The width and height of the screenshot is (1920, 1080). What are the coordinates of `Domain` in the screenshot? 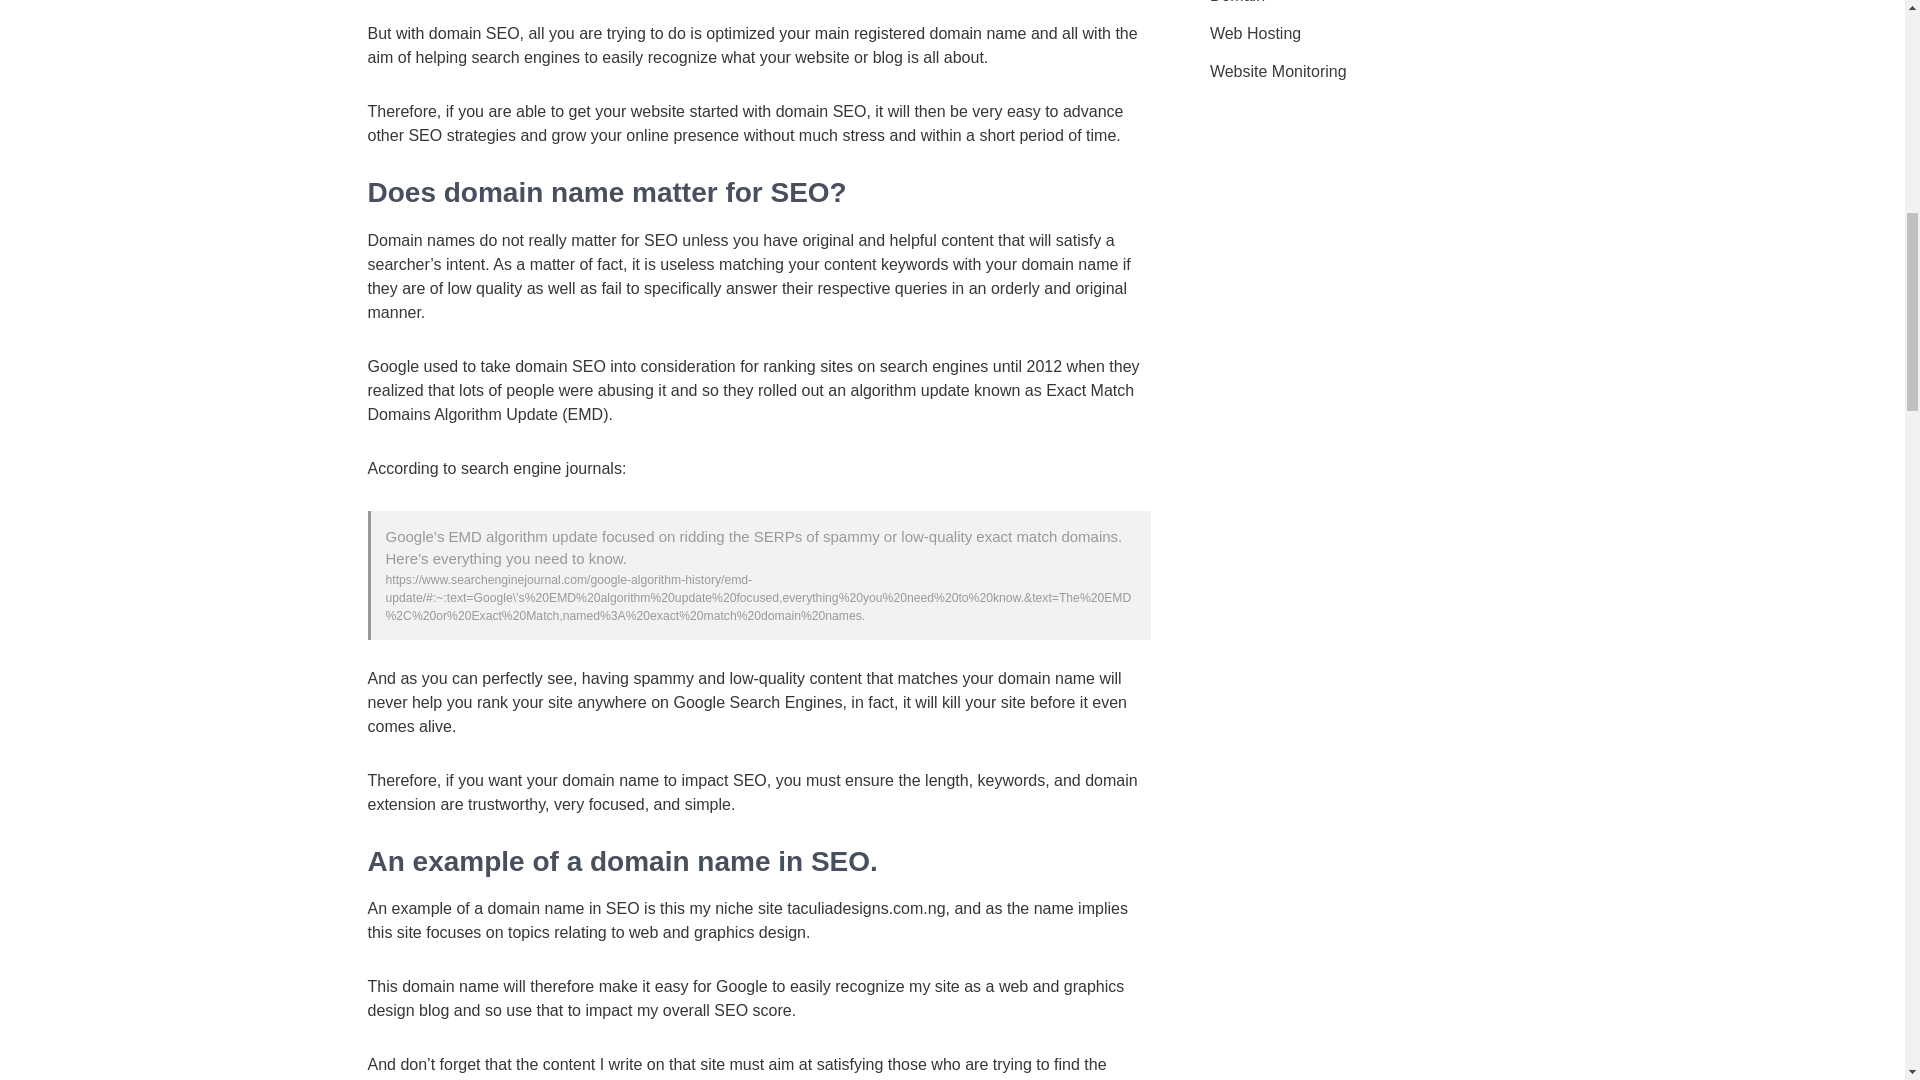 It's located at (1237, 4).